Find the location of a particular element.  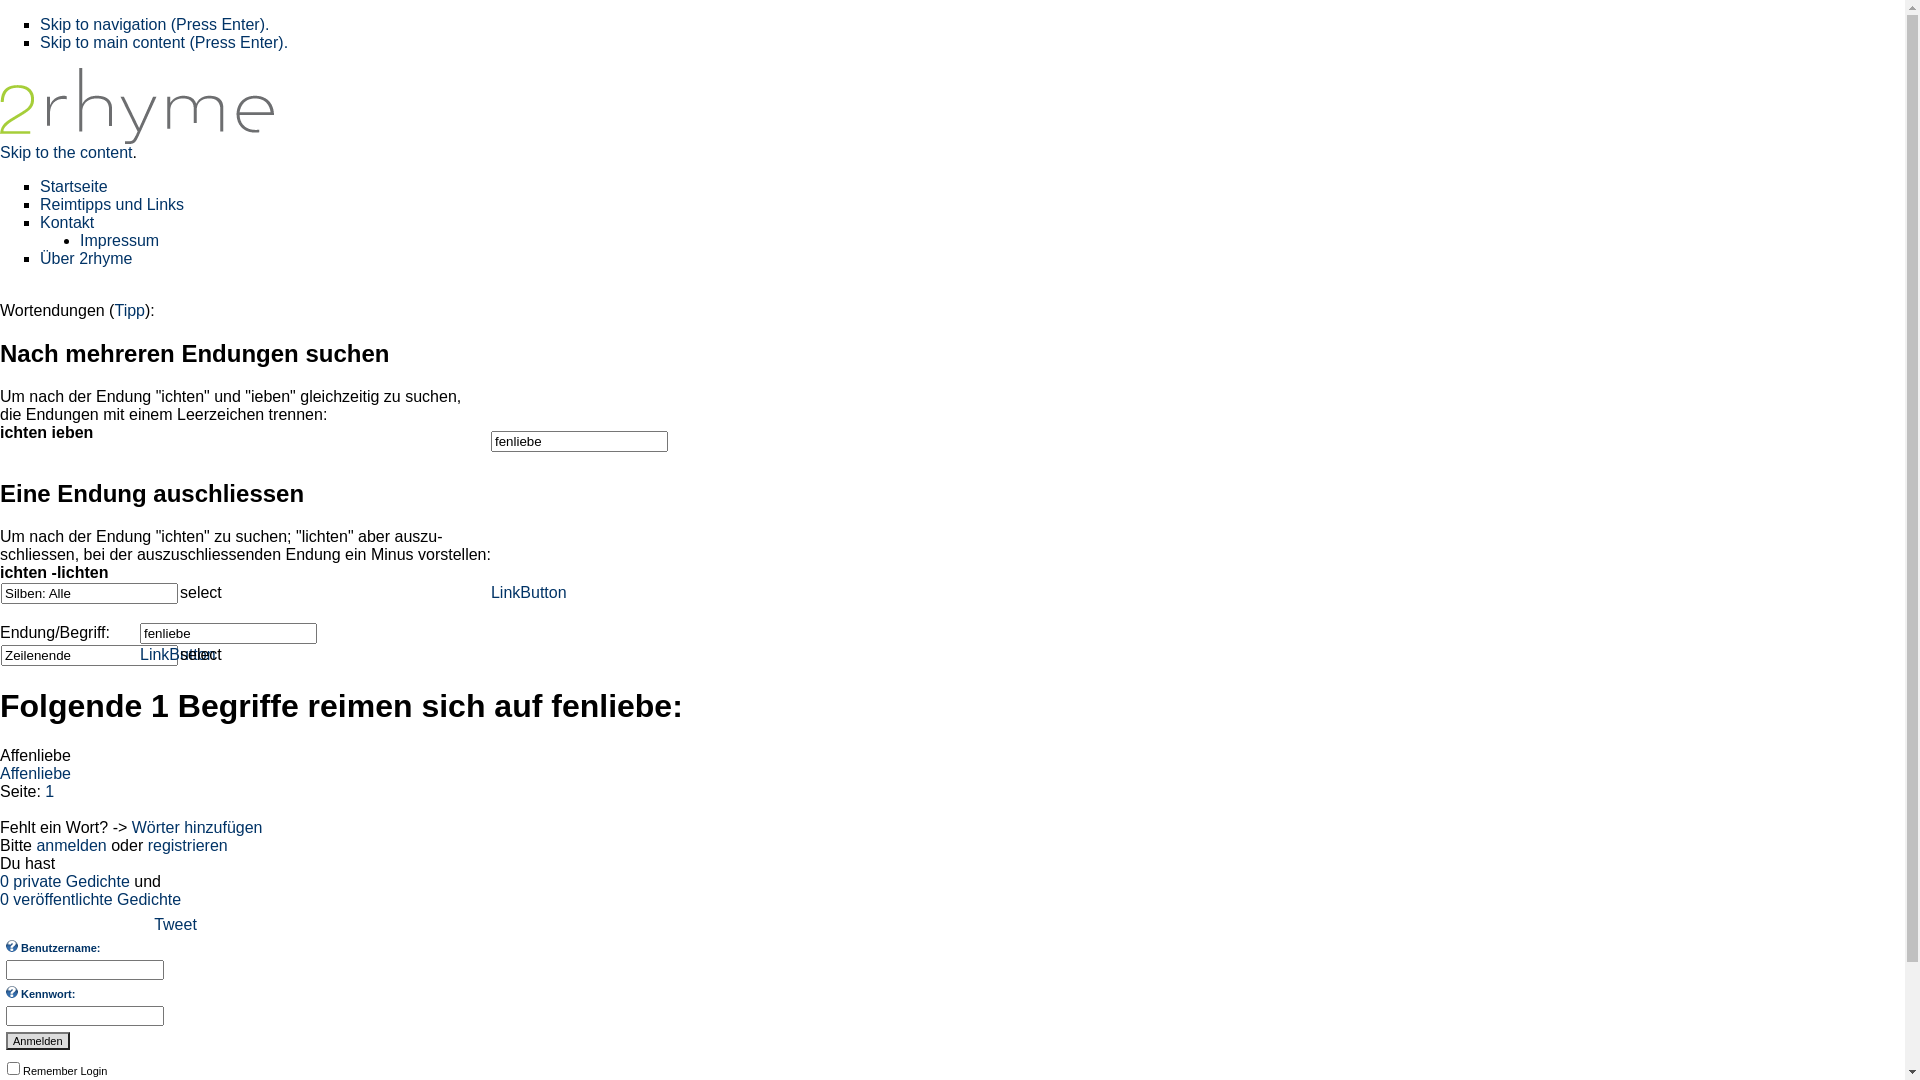

Startseite is located at coordinates (74, 186).